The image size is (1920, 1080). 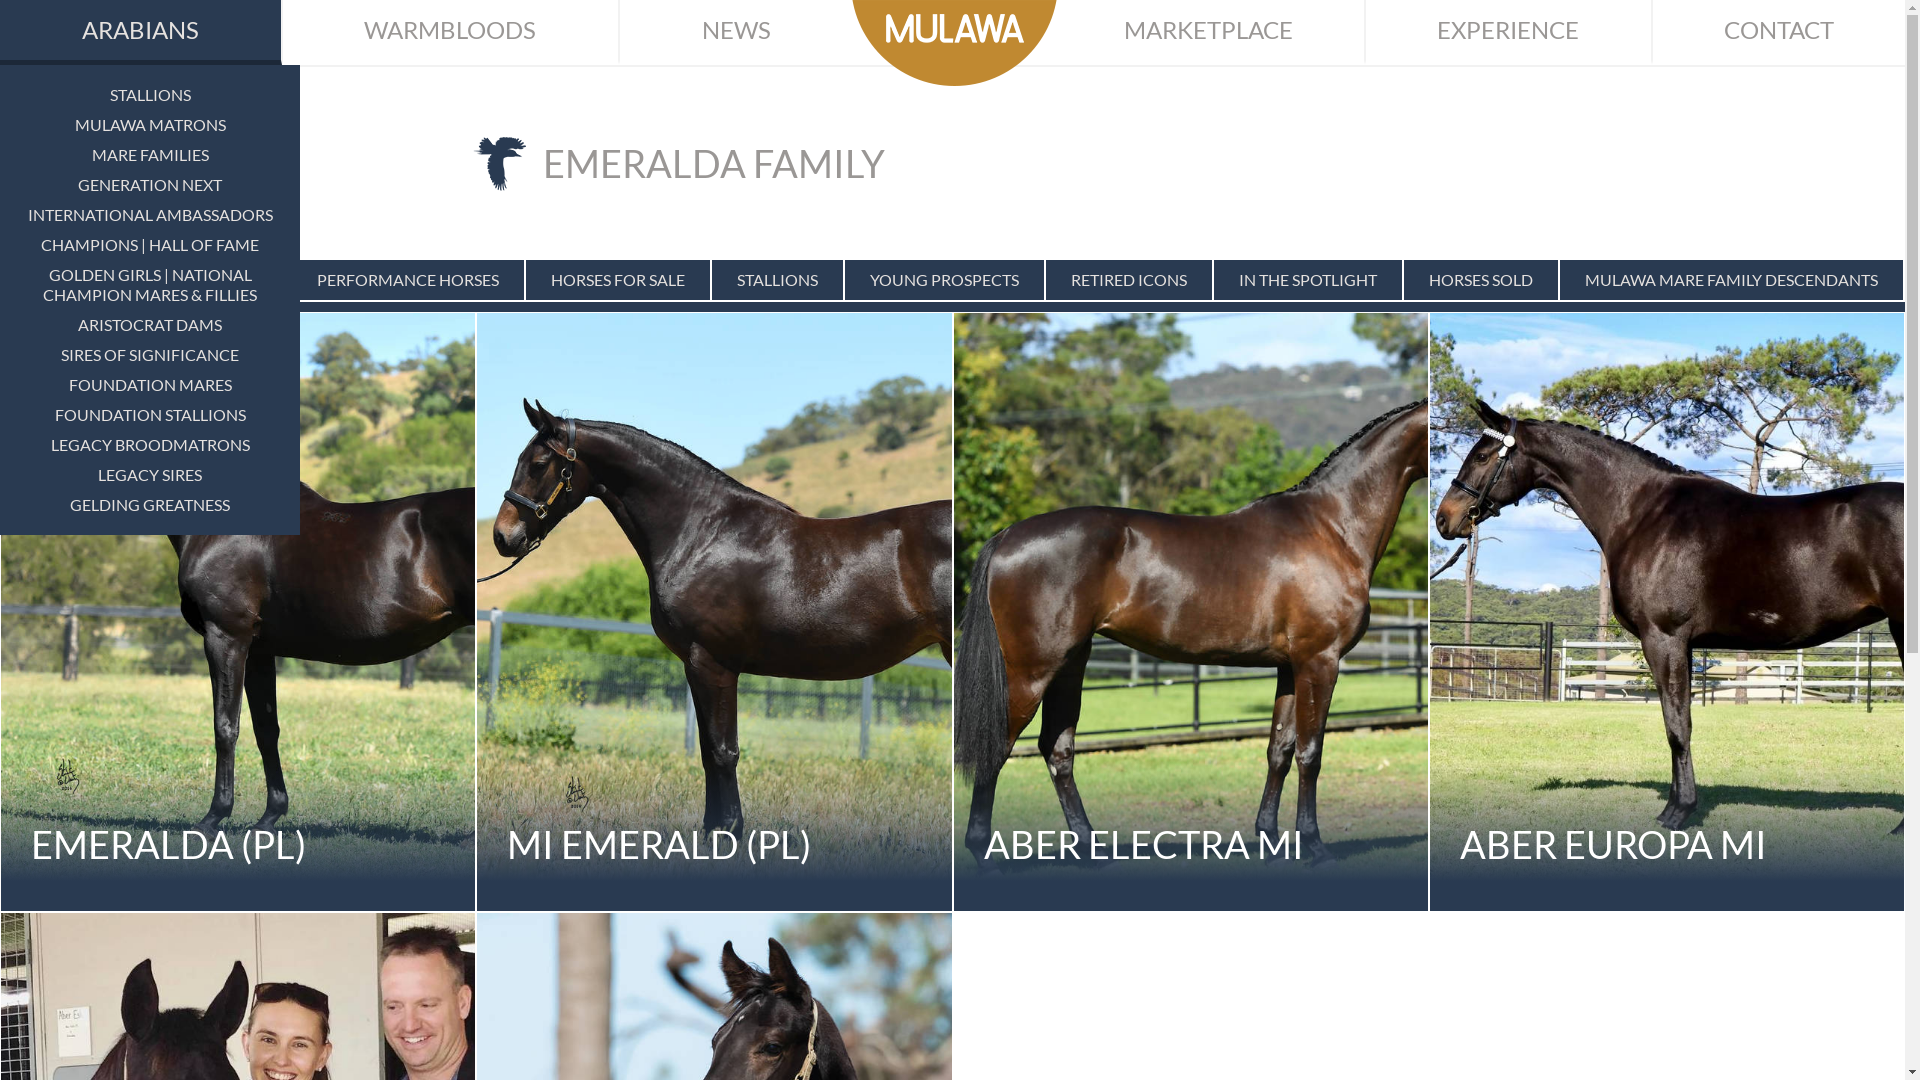 What do you see at coordinates (944, 280) in the screenshot?
I see `YOUNG PROSPECTS` at bounding box center [944, 280].